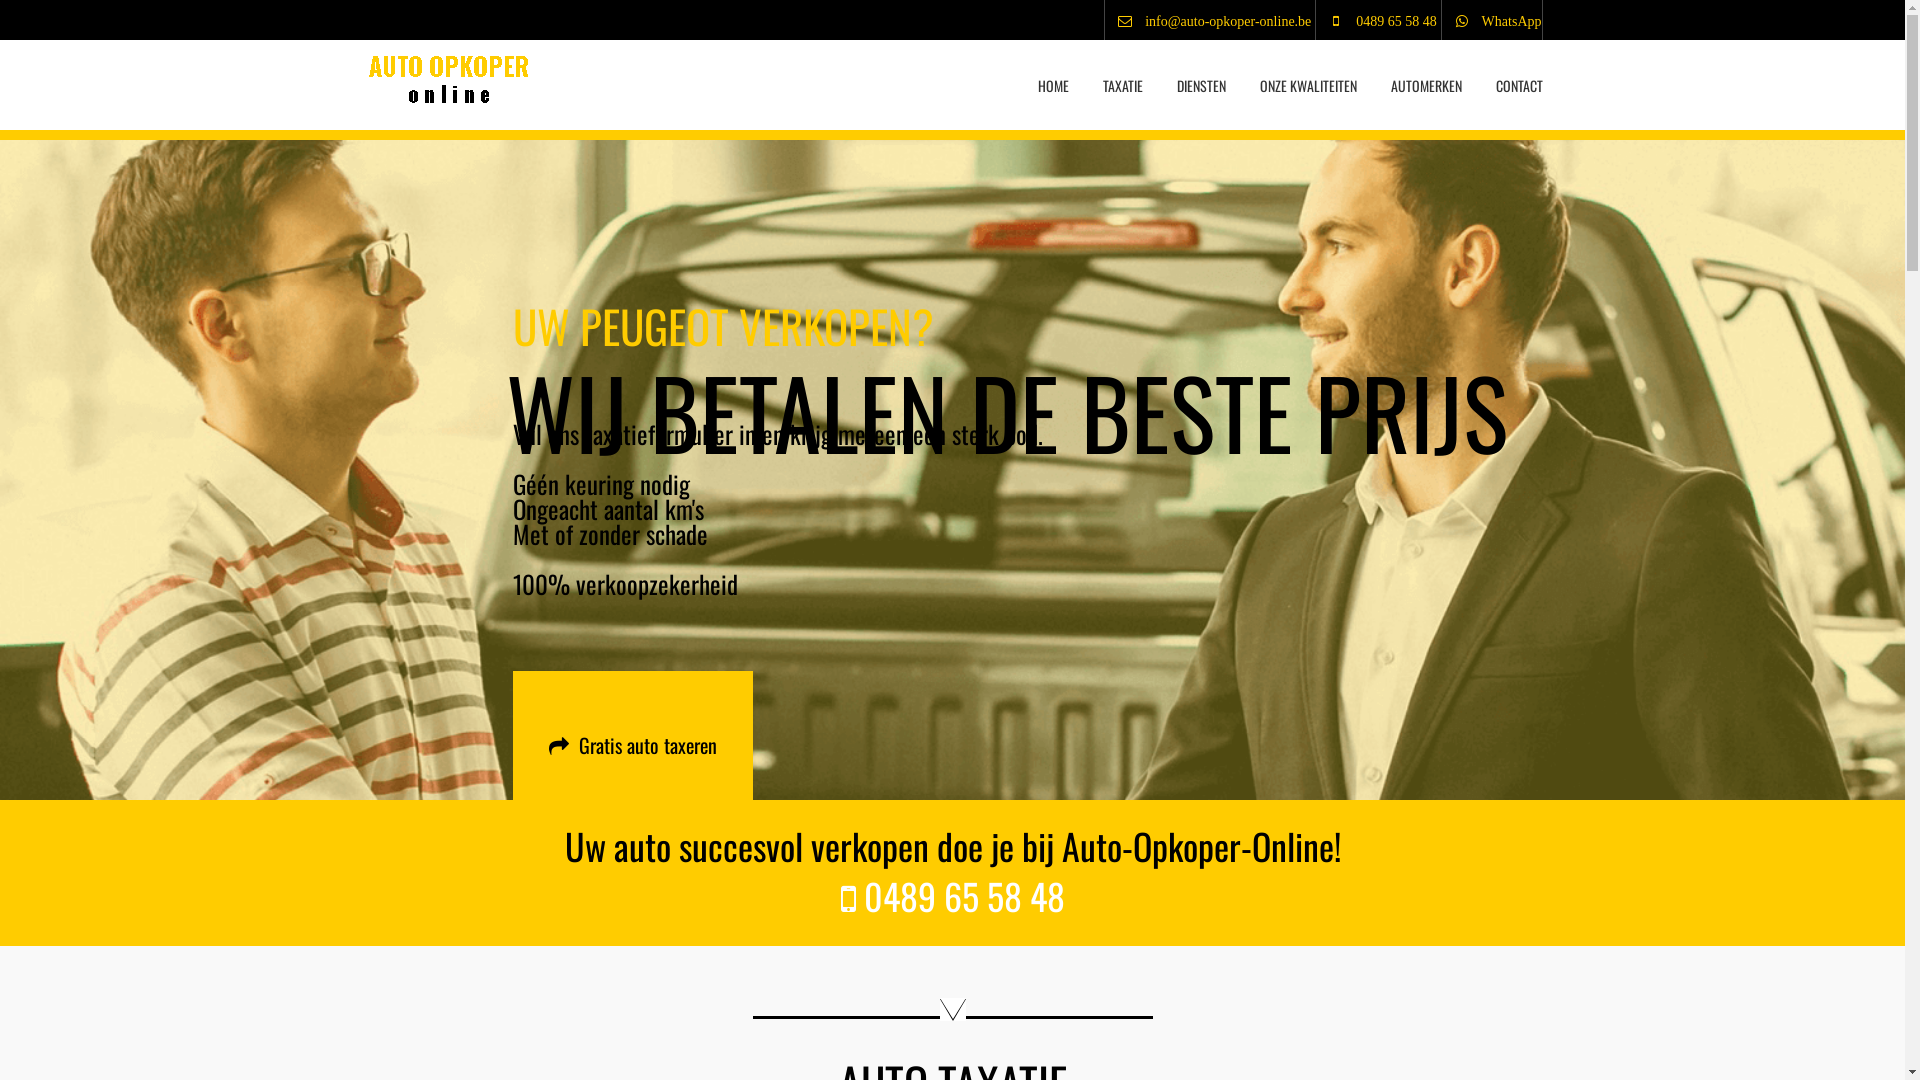 The height and width of the screenshot is (1080, 1920). I want to click on TAXATIE, so click(1123, 76).